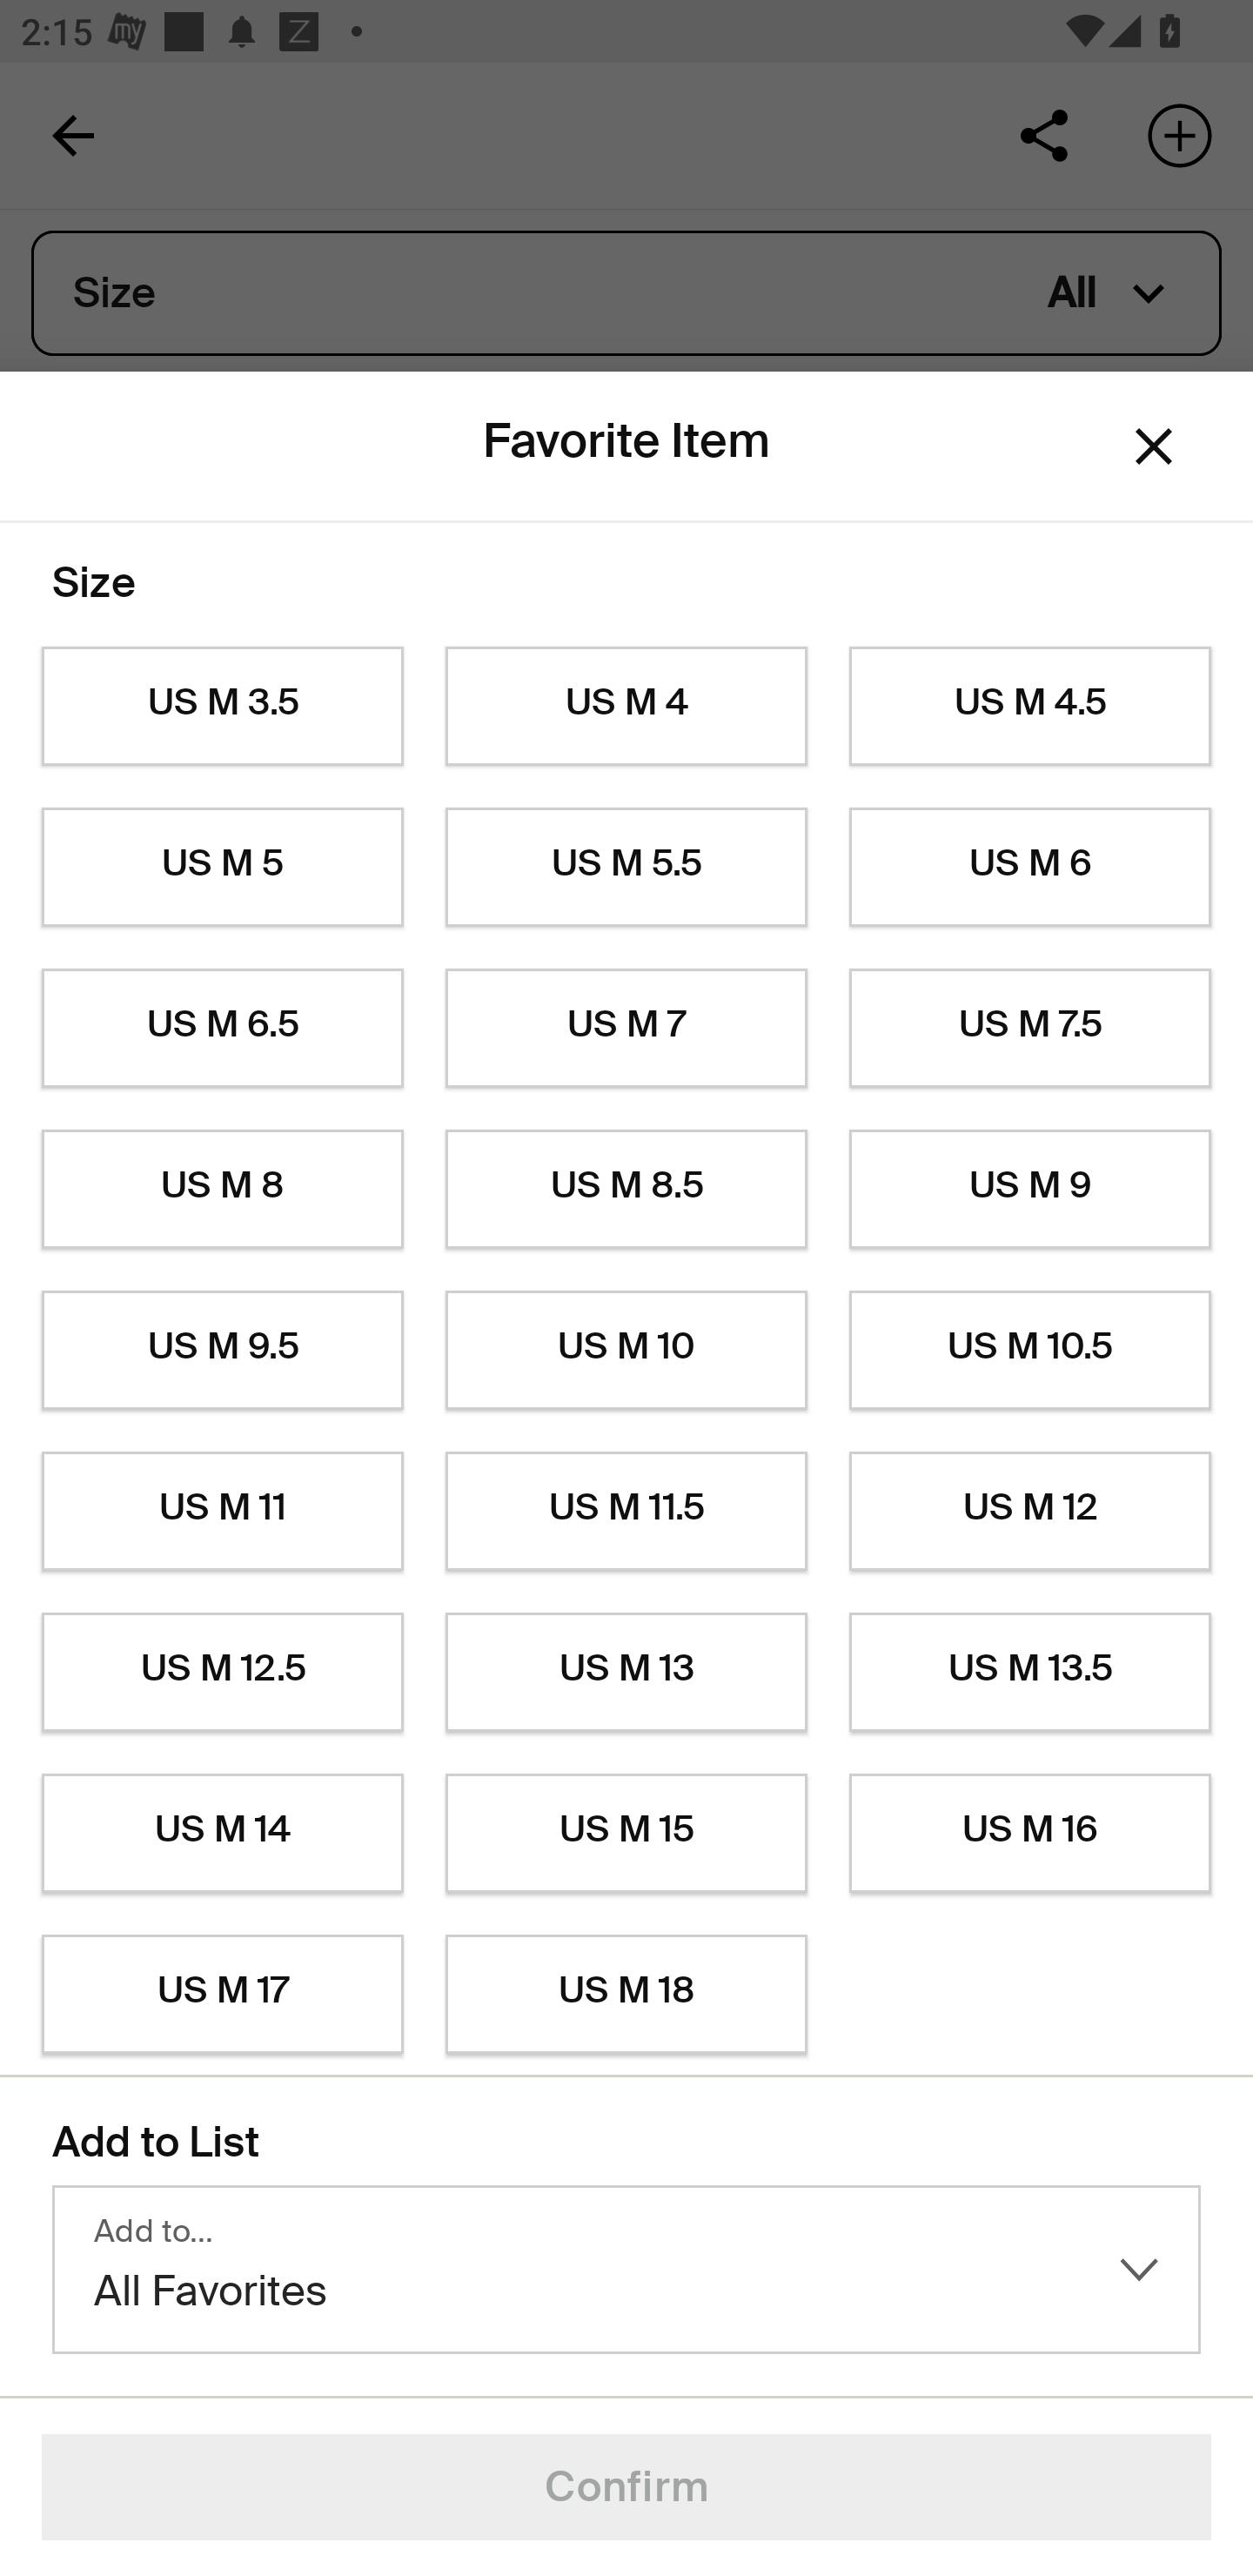 The image size is (1253, 2576). I want to click on US M 16, so click(1030, 1834).